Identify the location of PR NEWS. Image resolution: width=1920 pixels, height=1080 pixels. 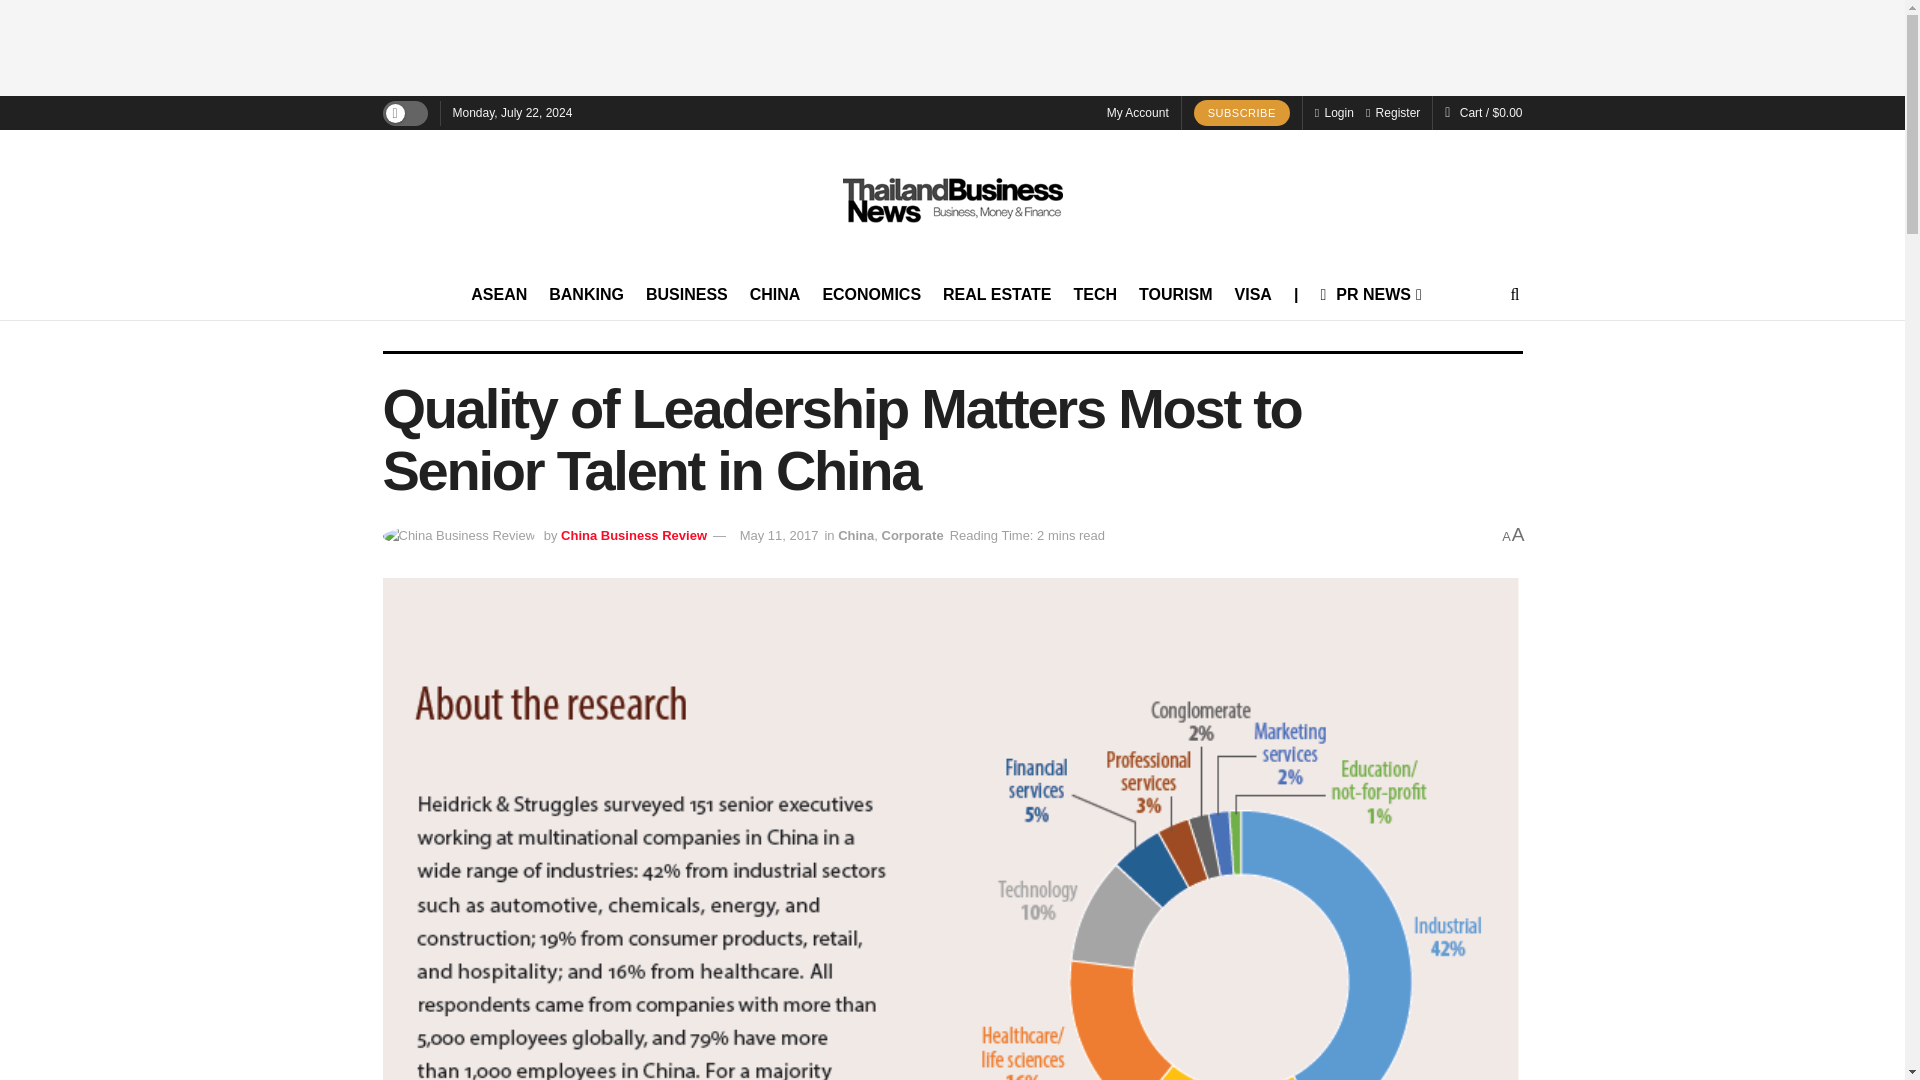
(1369, 294).